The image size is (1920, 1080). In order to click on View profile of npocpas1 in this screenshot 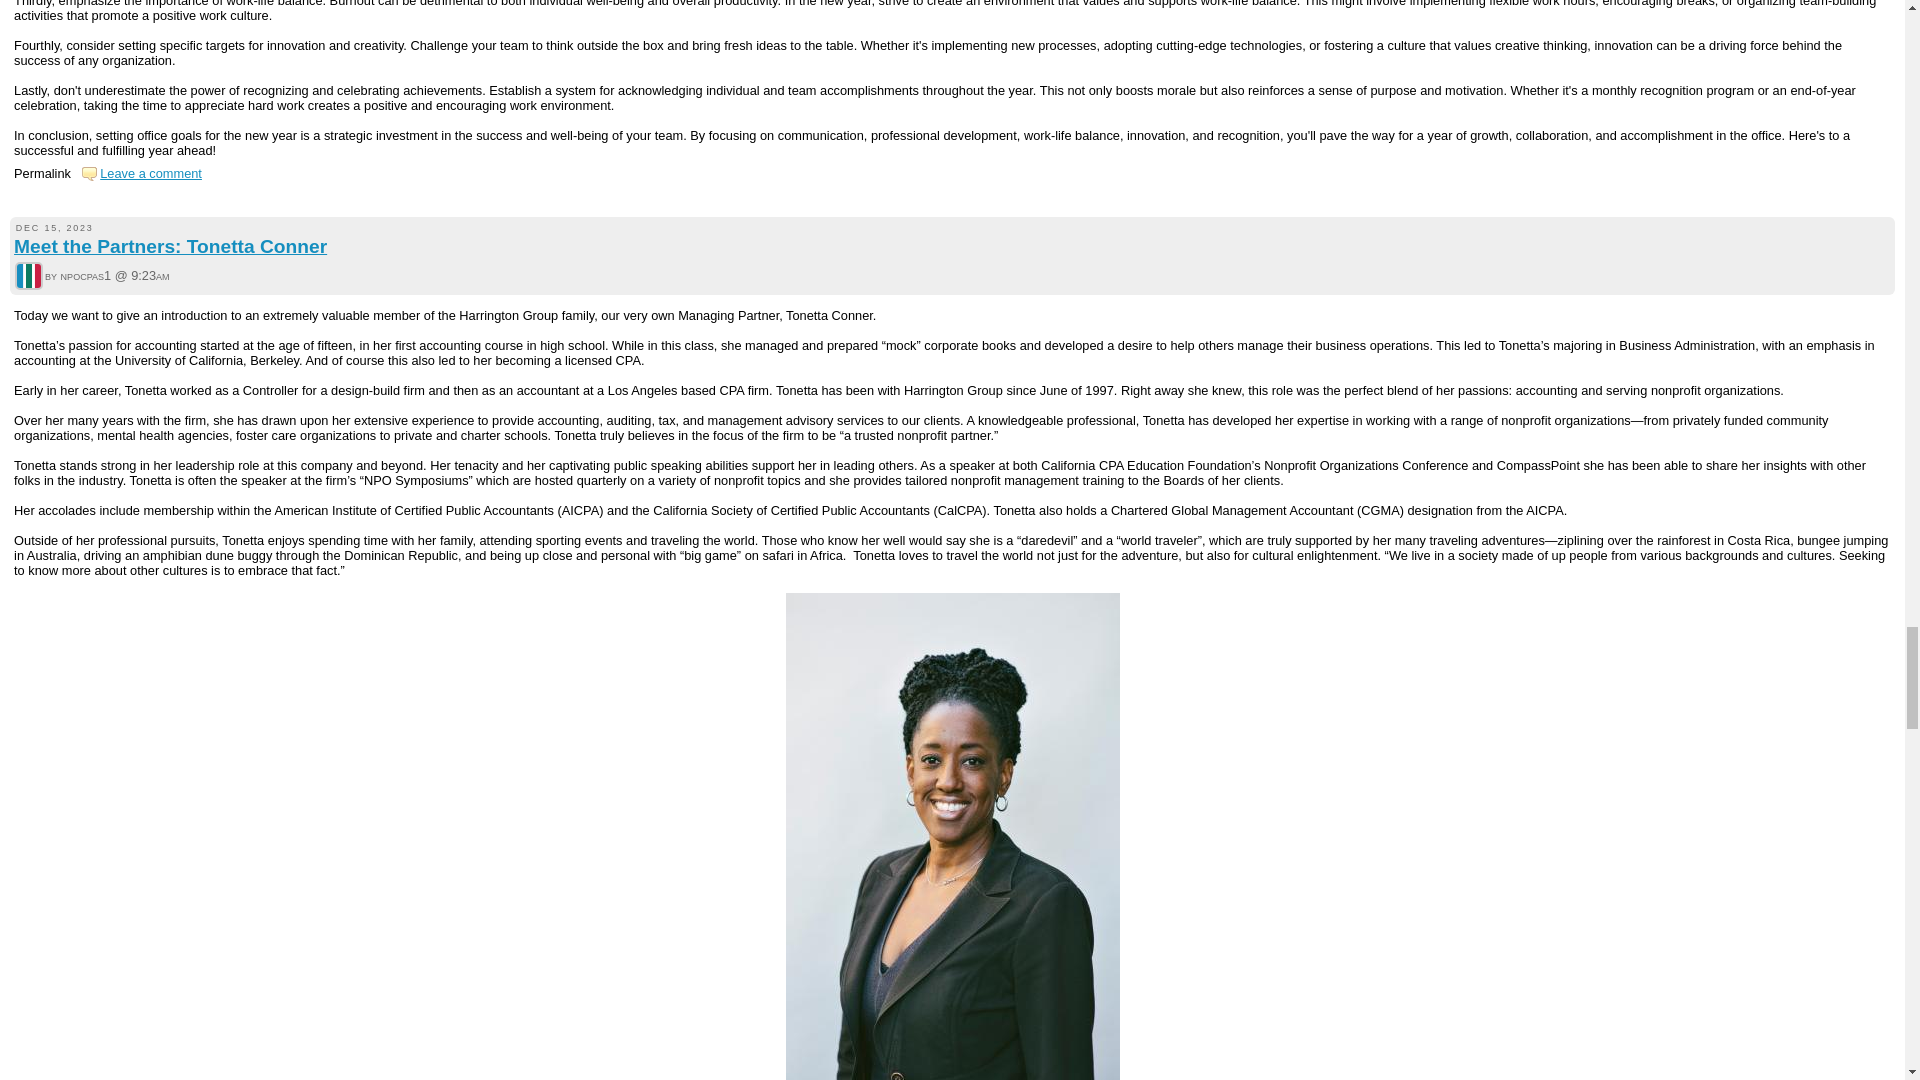, I will do `click(28, 278)`.